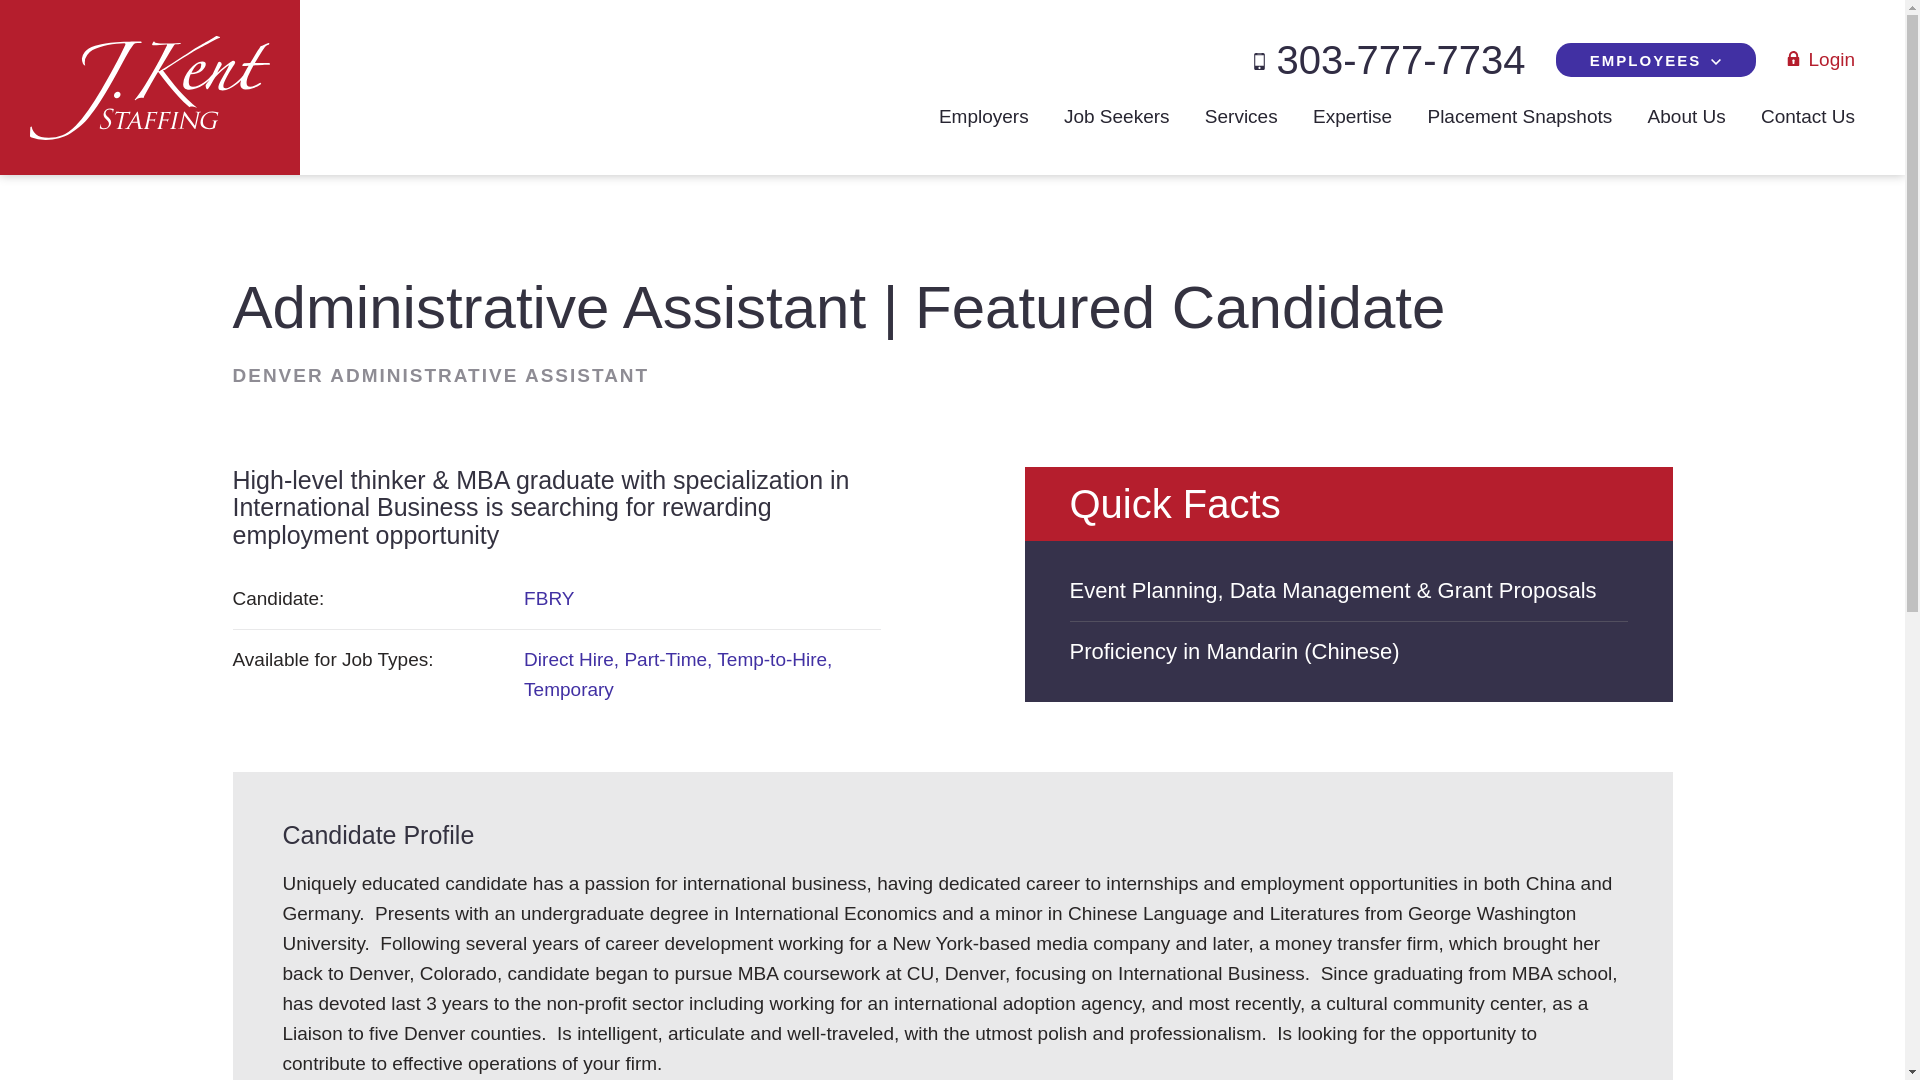 The image size is (1920, 1080). Describe the element at coordinates (1519, 116) in the screenshot. I see `Placement Snapshots` at that location.